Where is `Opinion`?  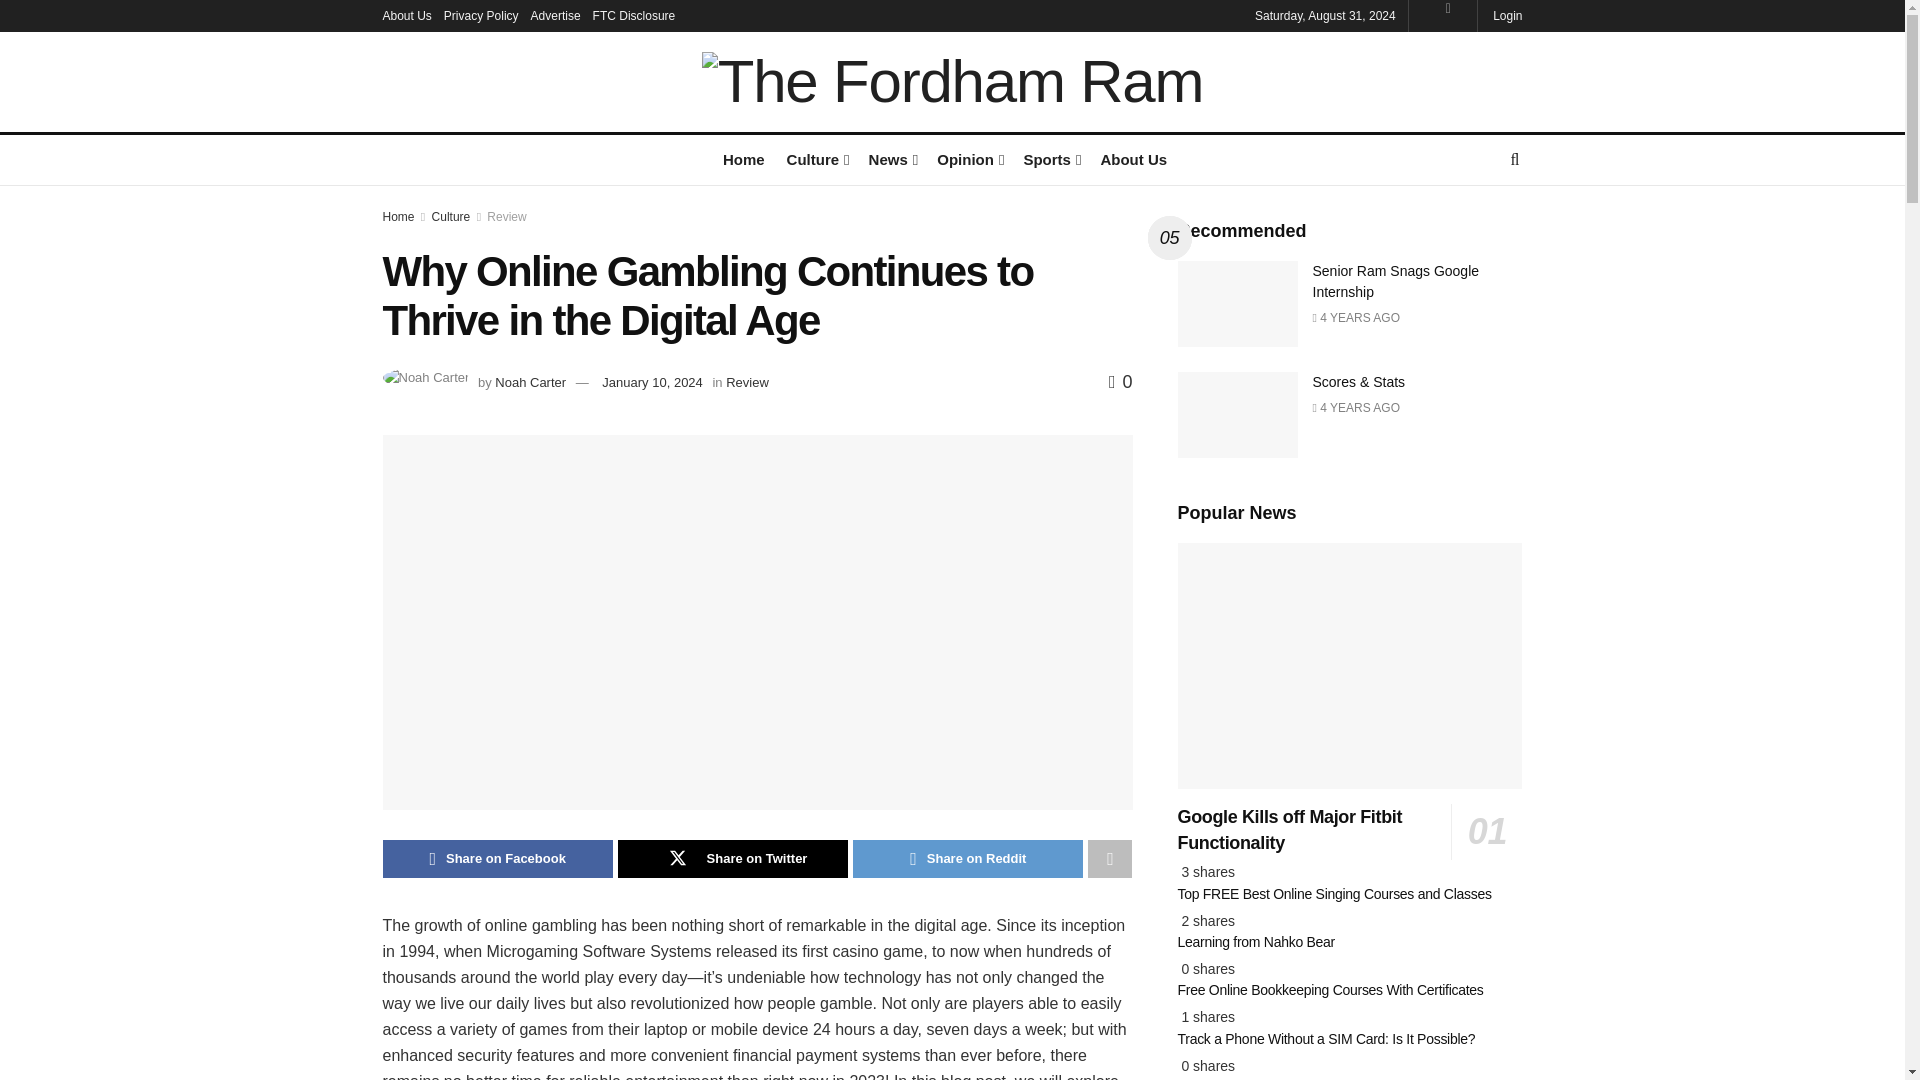 Opinion is located at coordinates (968, 158).